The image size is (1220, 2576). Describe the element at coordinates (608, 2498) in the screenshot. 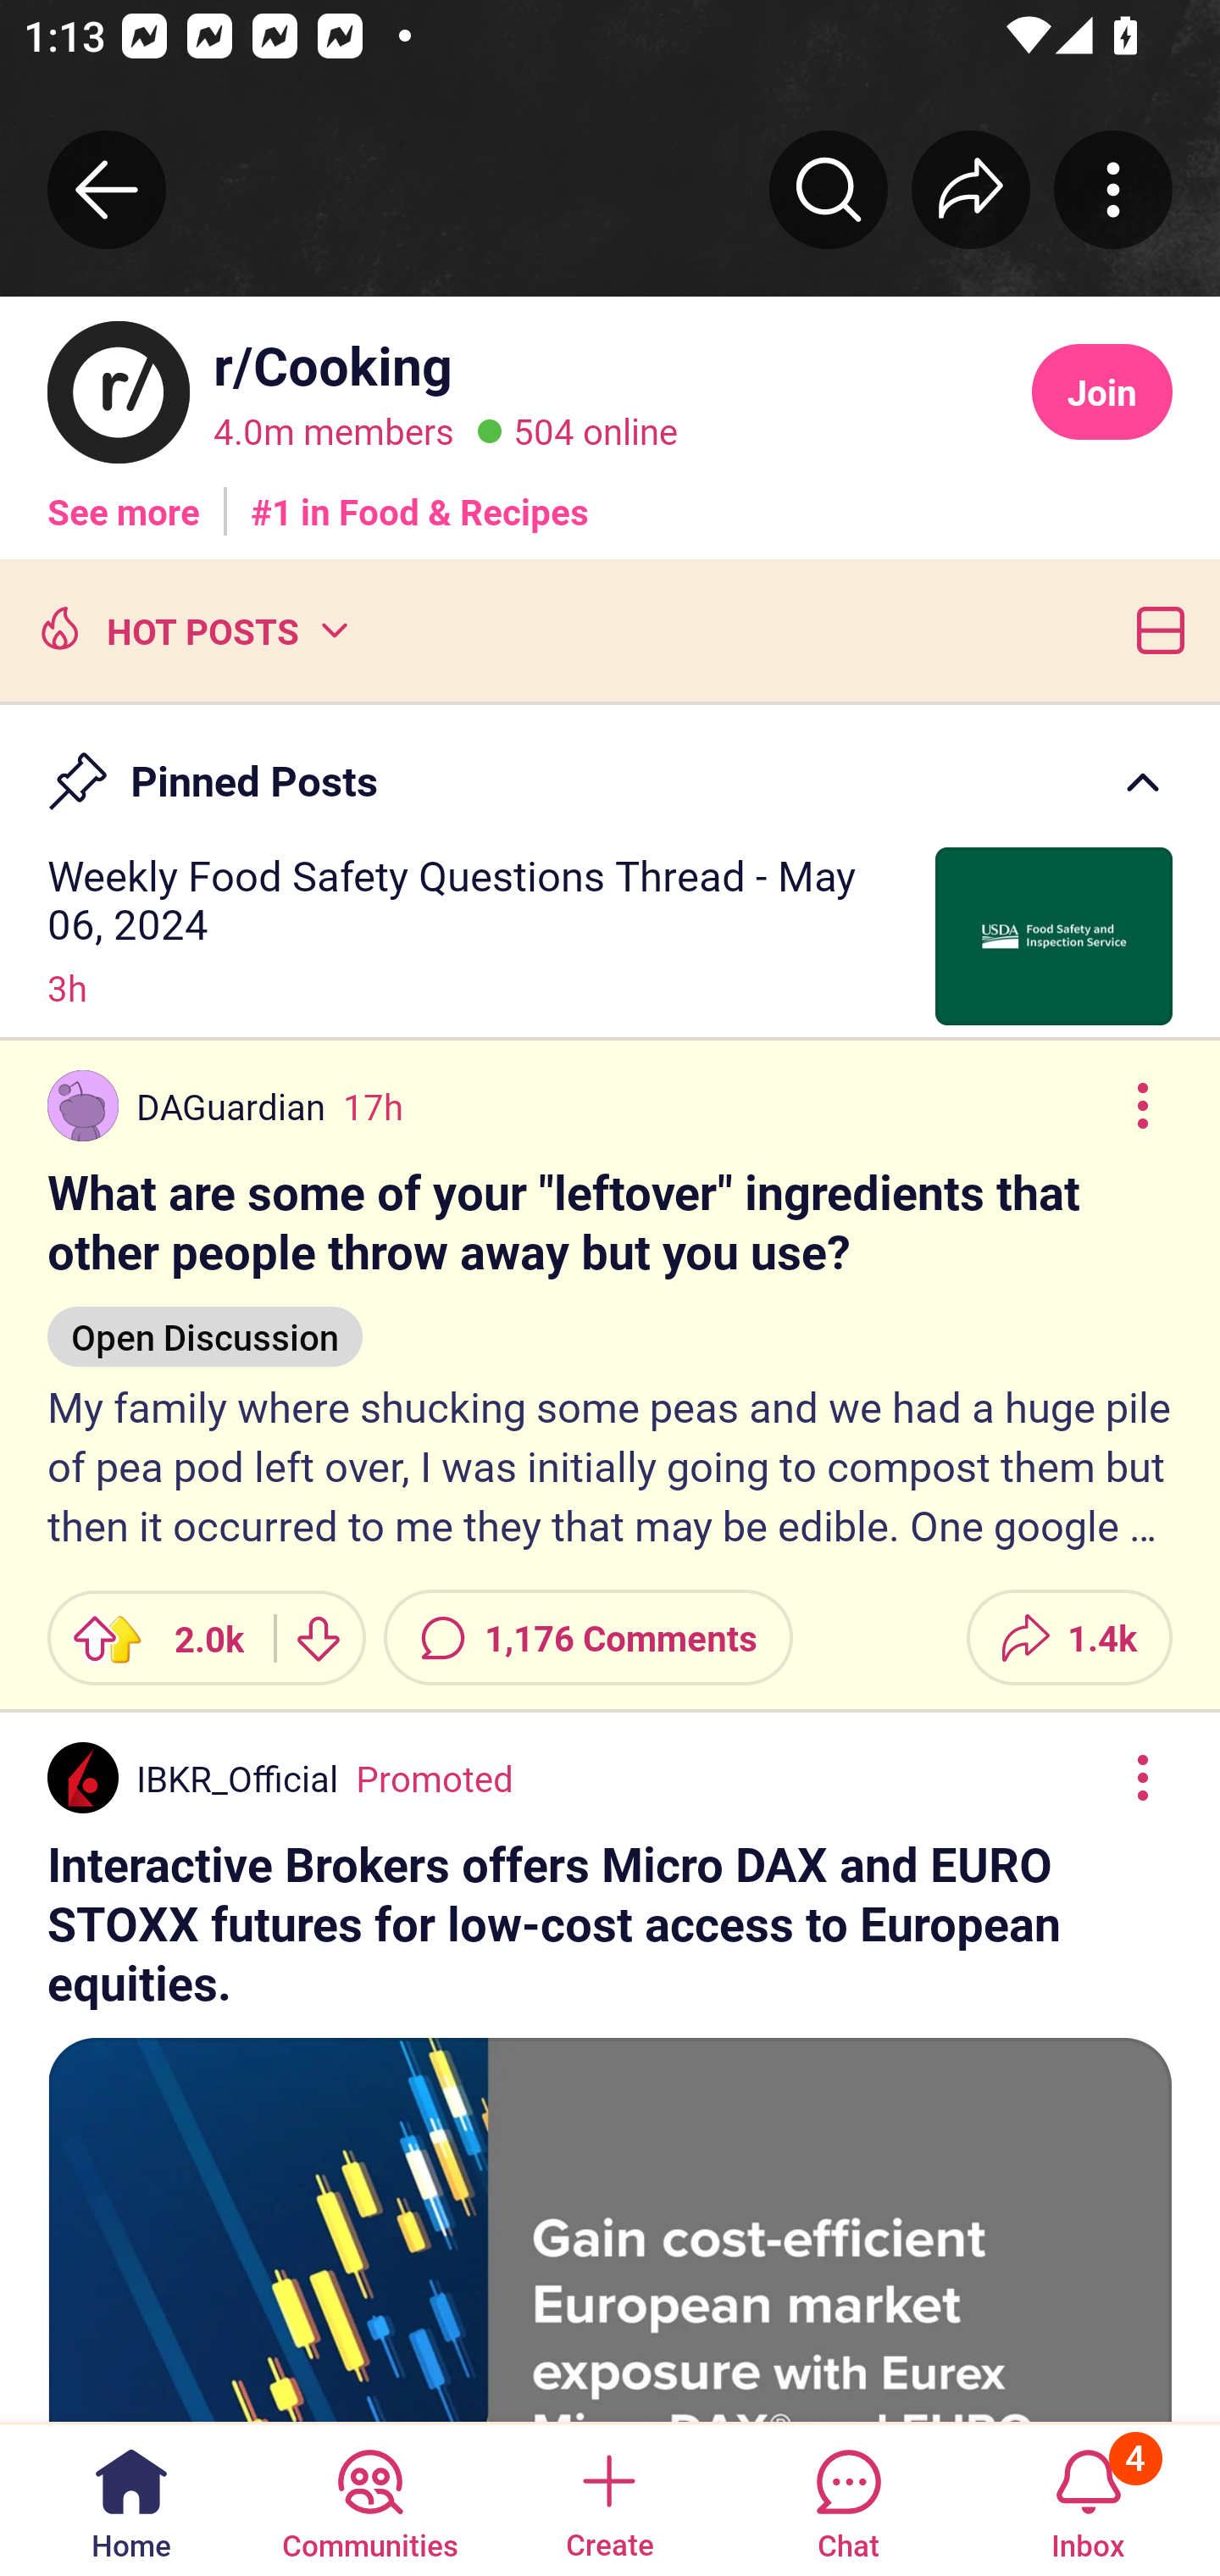

I see `Create a post Create` at that location.